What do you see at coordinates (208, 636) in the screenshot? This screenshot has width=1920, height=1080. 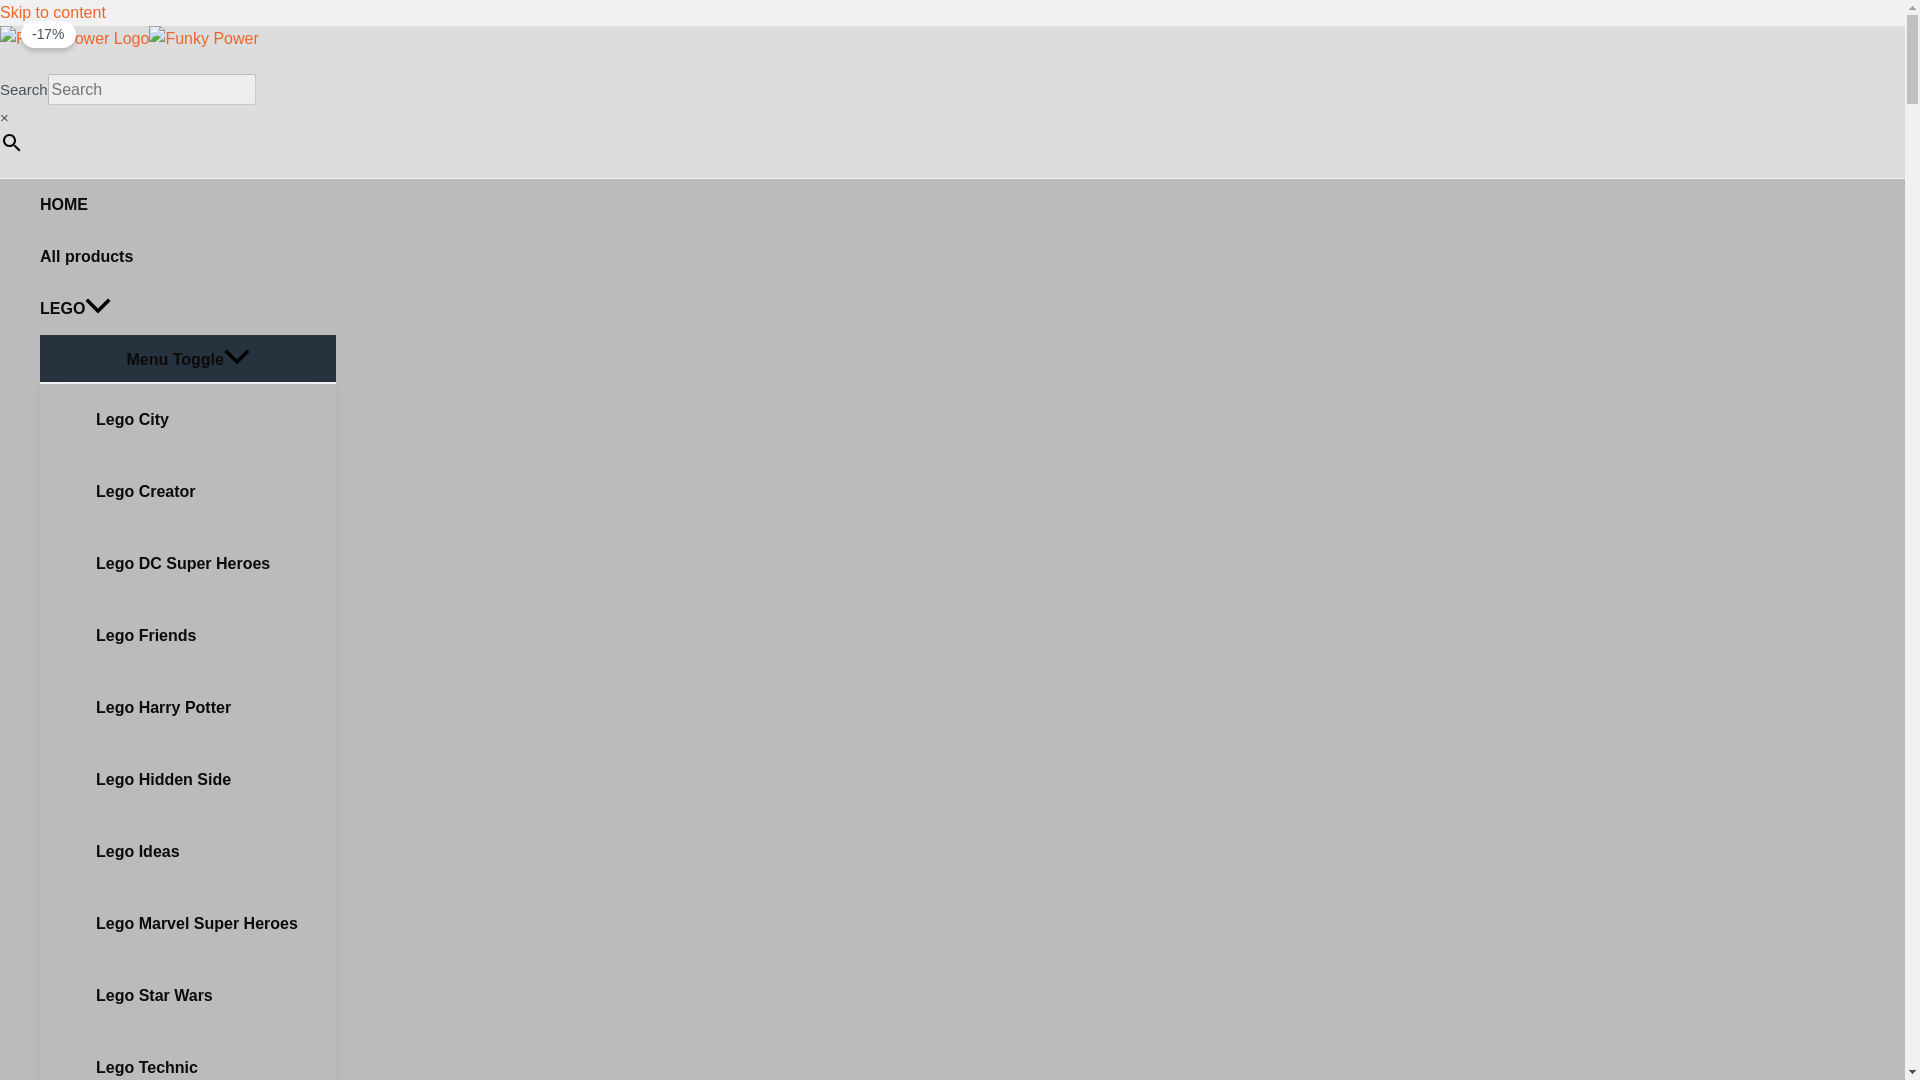 I see `Lego Friends` at bounding box center [208, 636].